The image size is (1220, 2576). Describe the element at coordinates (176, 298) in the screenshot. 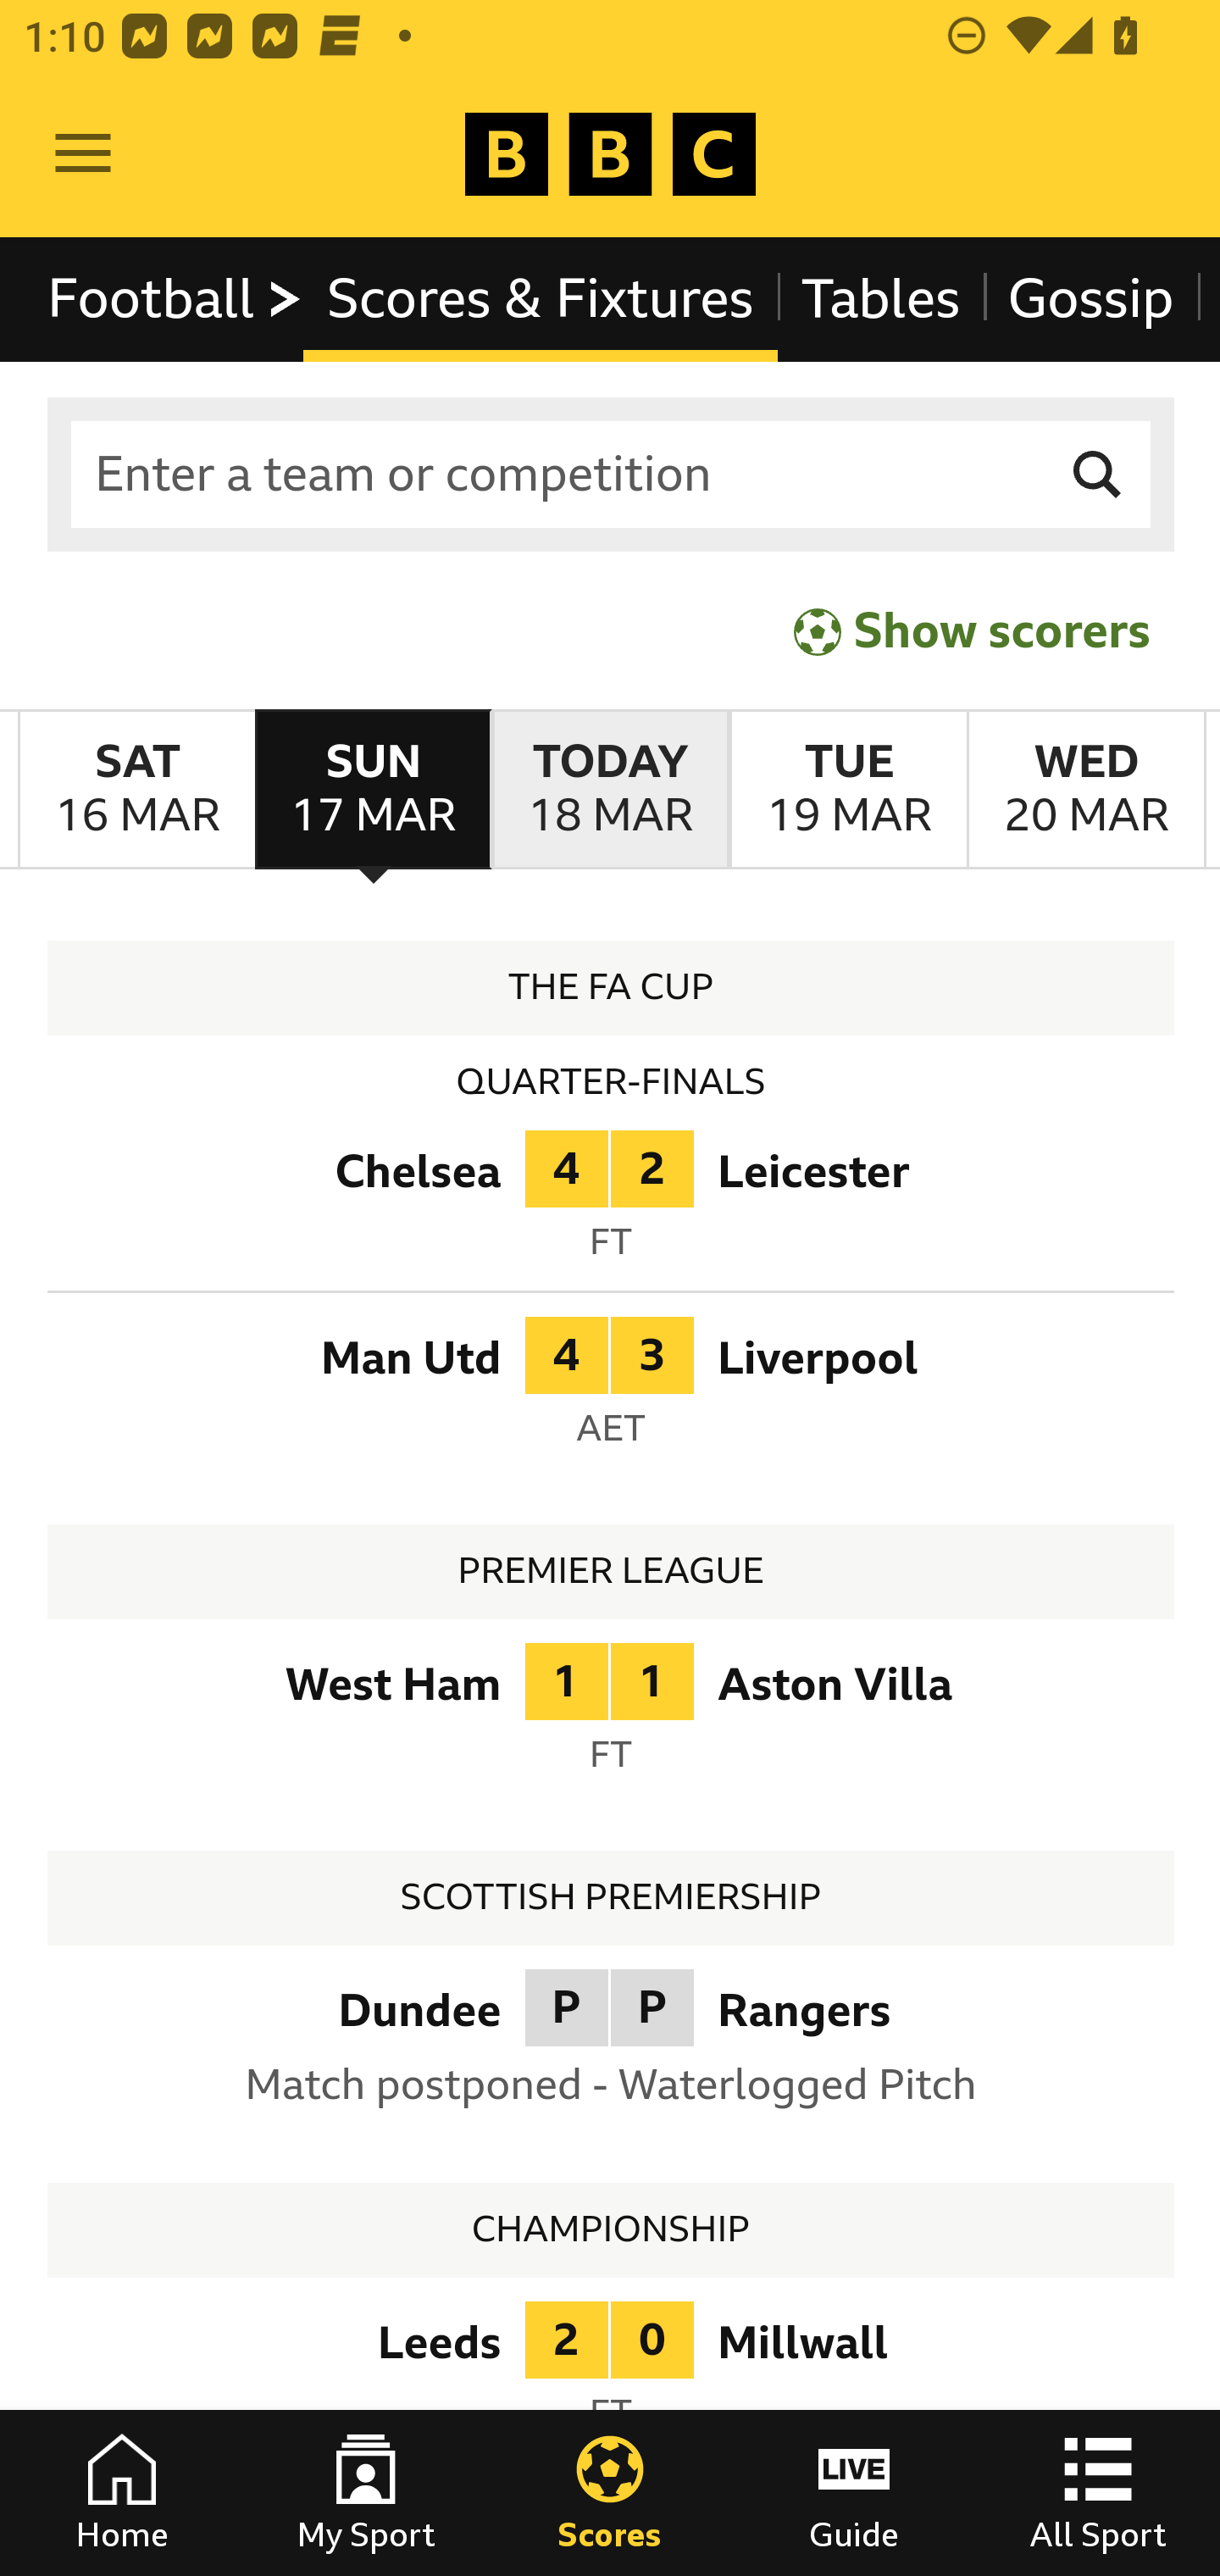

I see `Football ` at that location.